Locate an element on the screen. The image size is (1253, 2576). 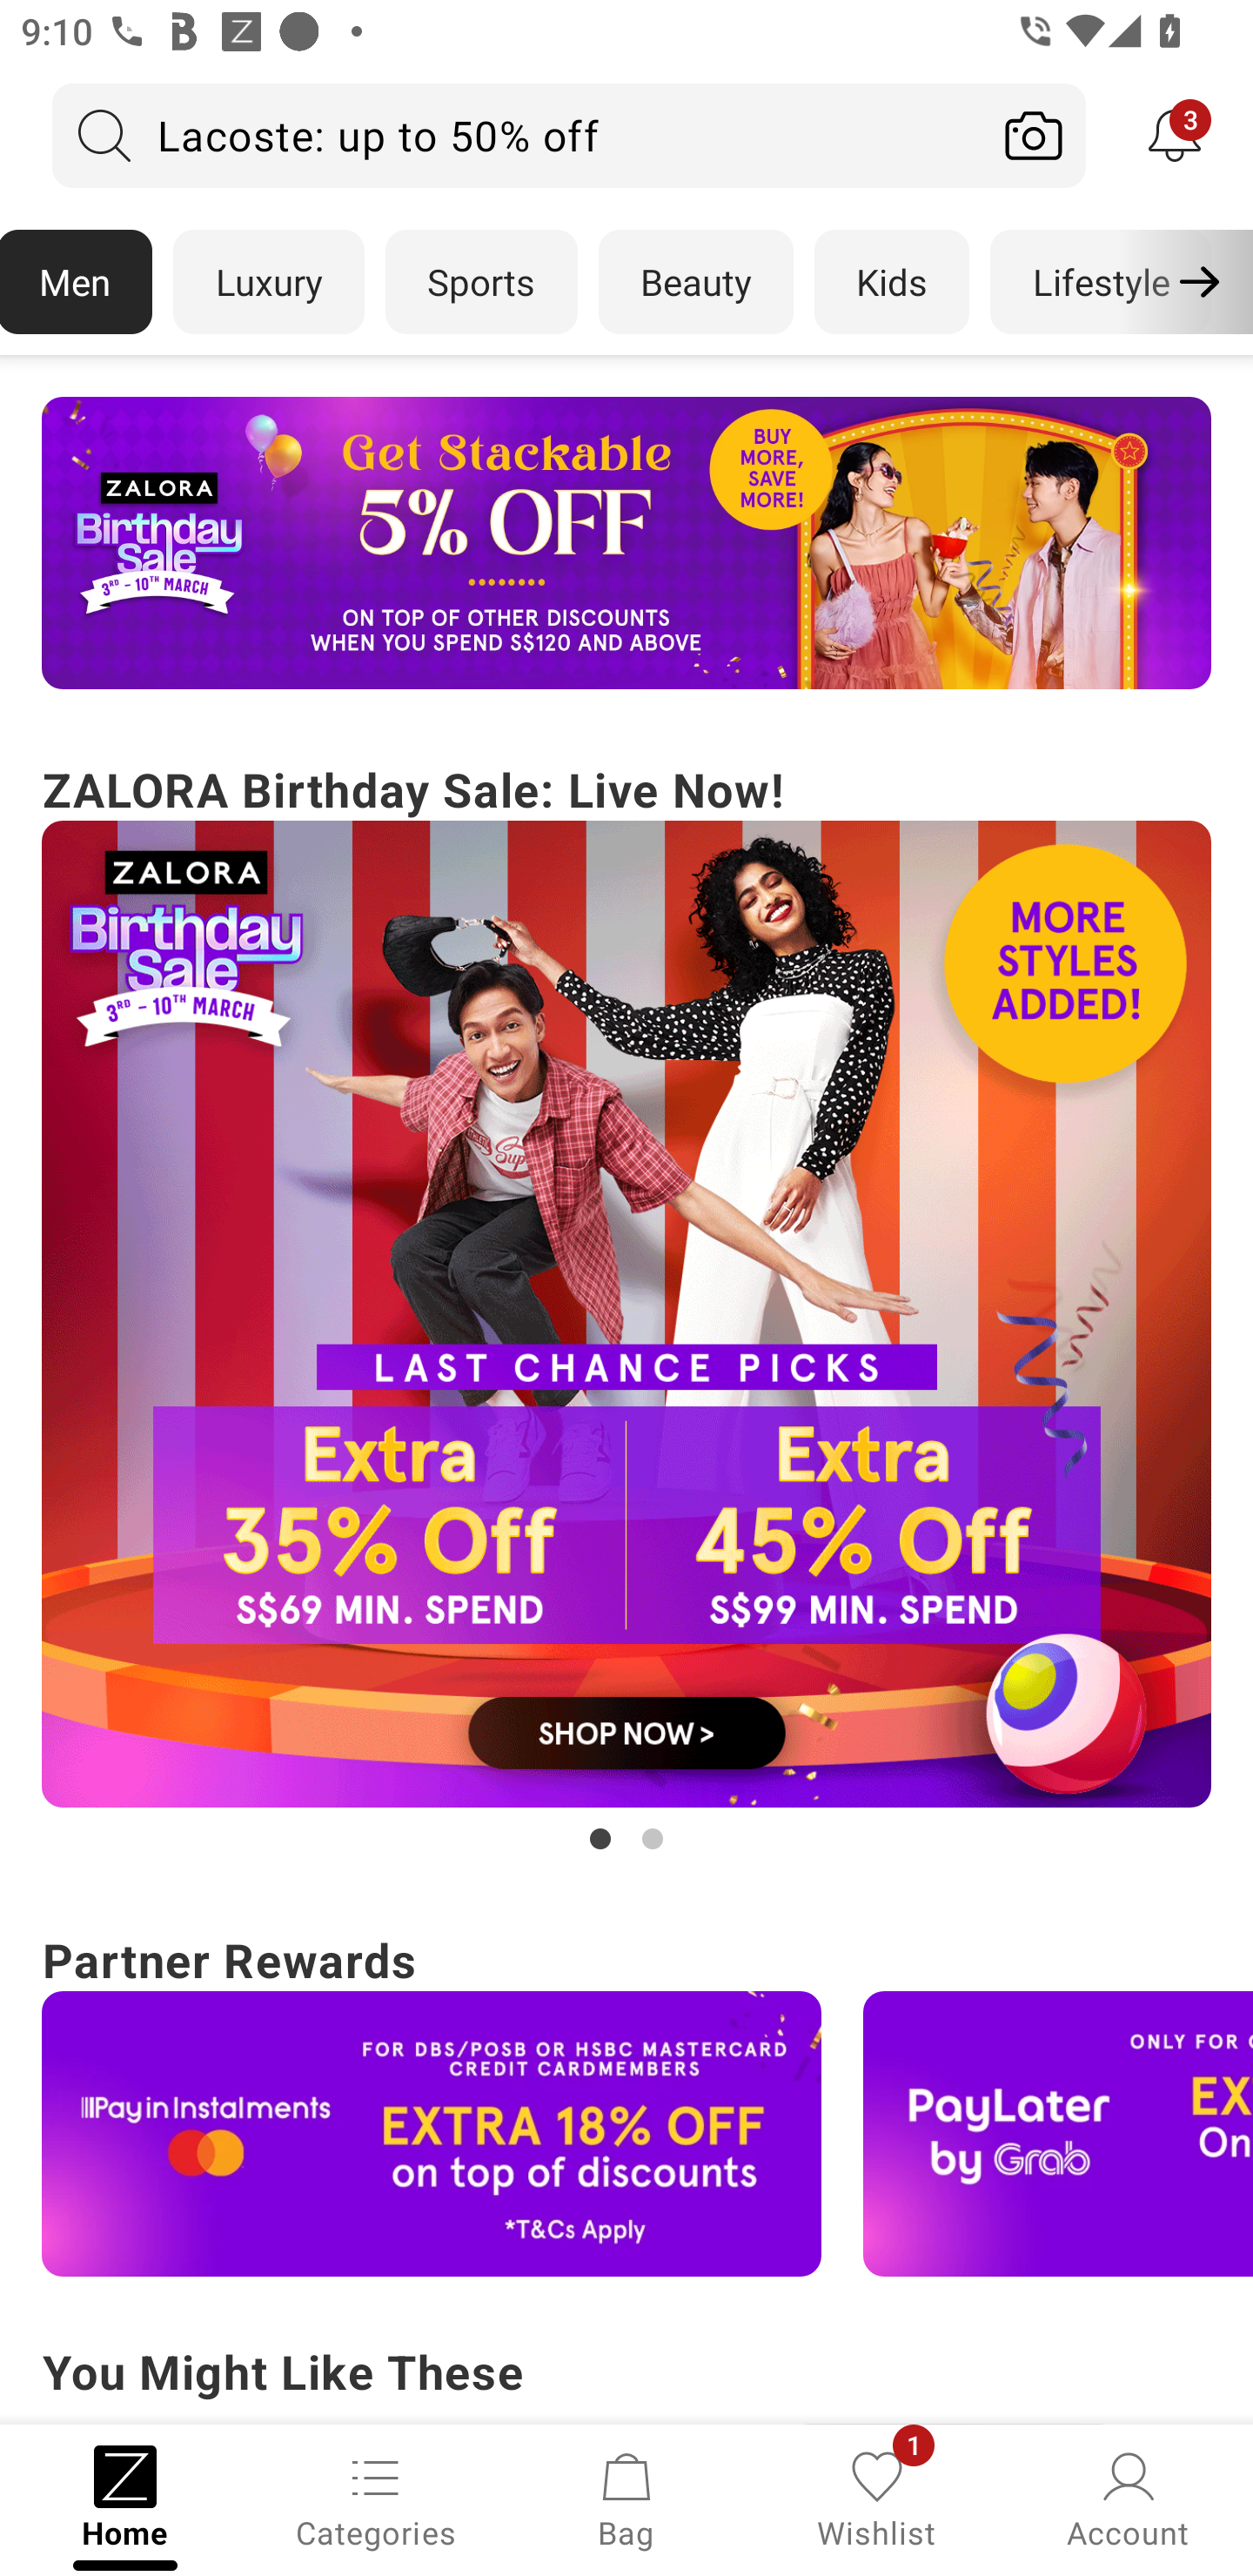
Partner Rewards Campaign banner Campaign banner is located at coordinates (626, 2099).